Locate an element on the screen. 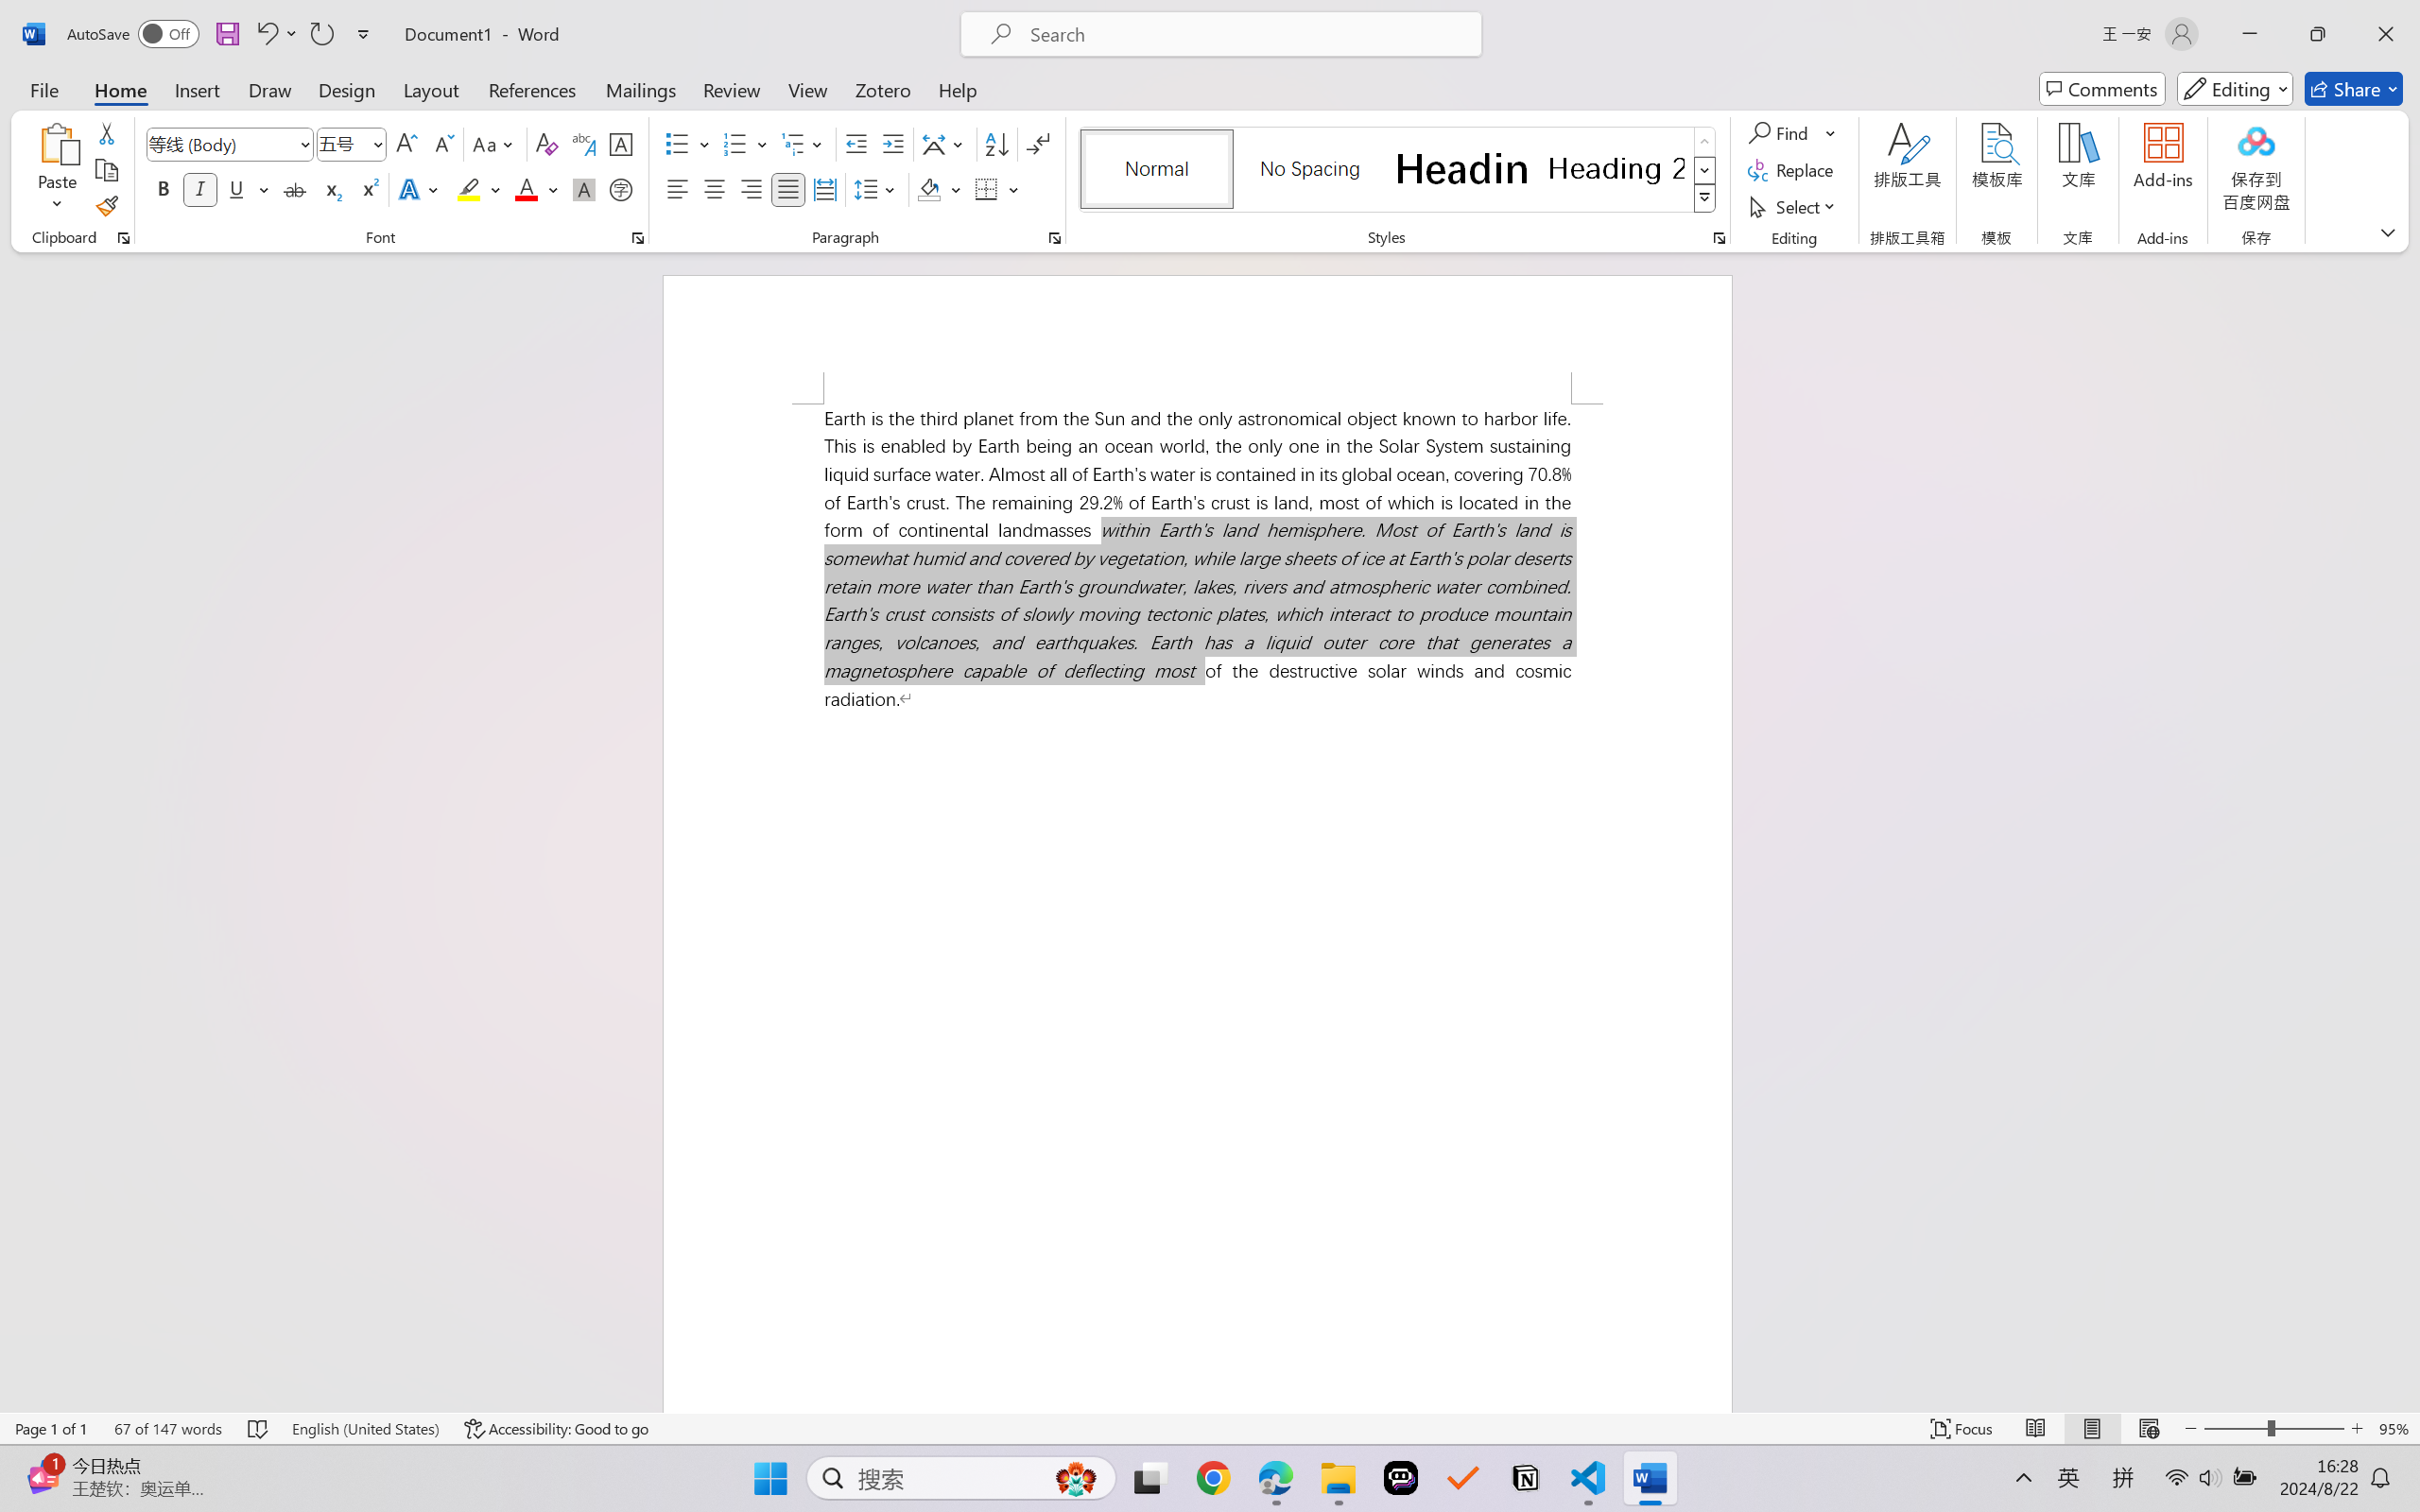 This screenshot has height=1512, width=2420. Select is located at coordinates (1795, 206).